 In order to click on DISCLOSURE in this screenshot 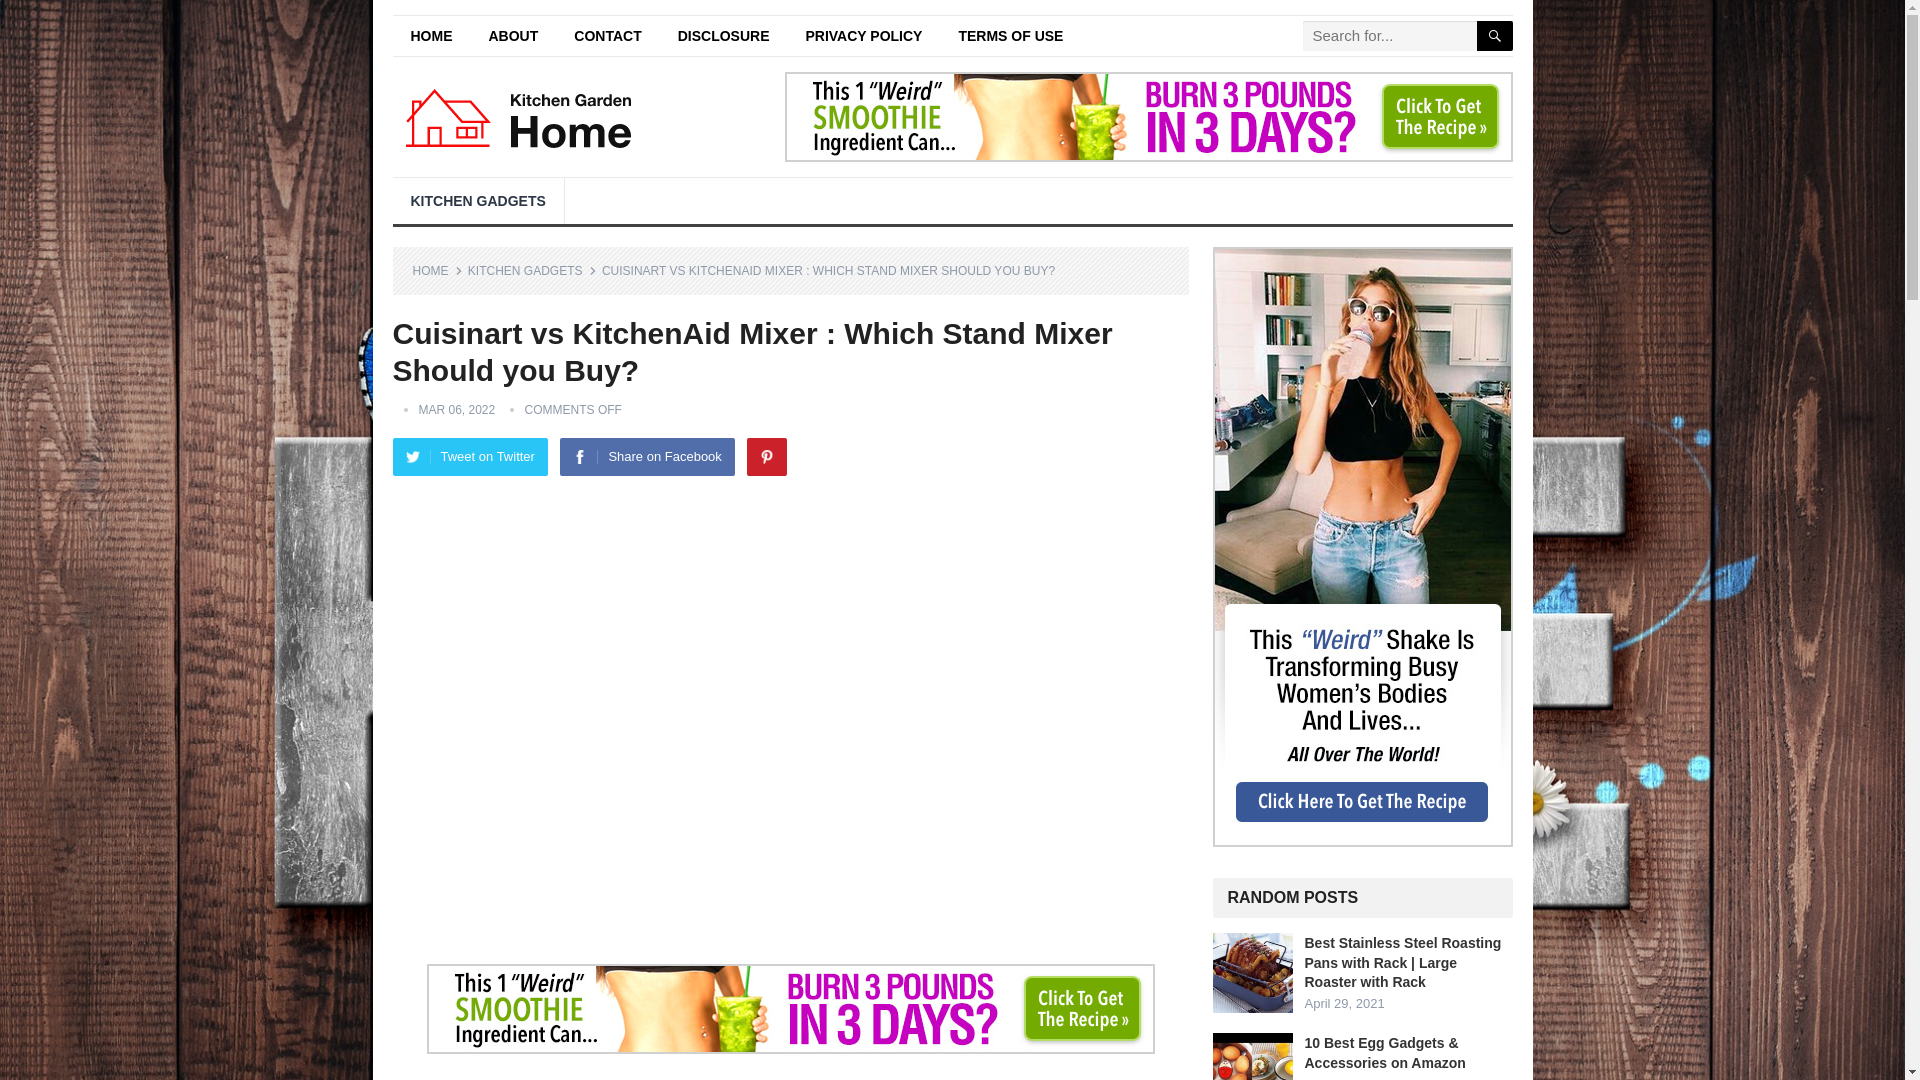, I will do `click(724, 36)`.